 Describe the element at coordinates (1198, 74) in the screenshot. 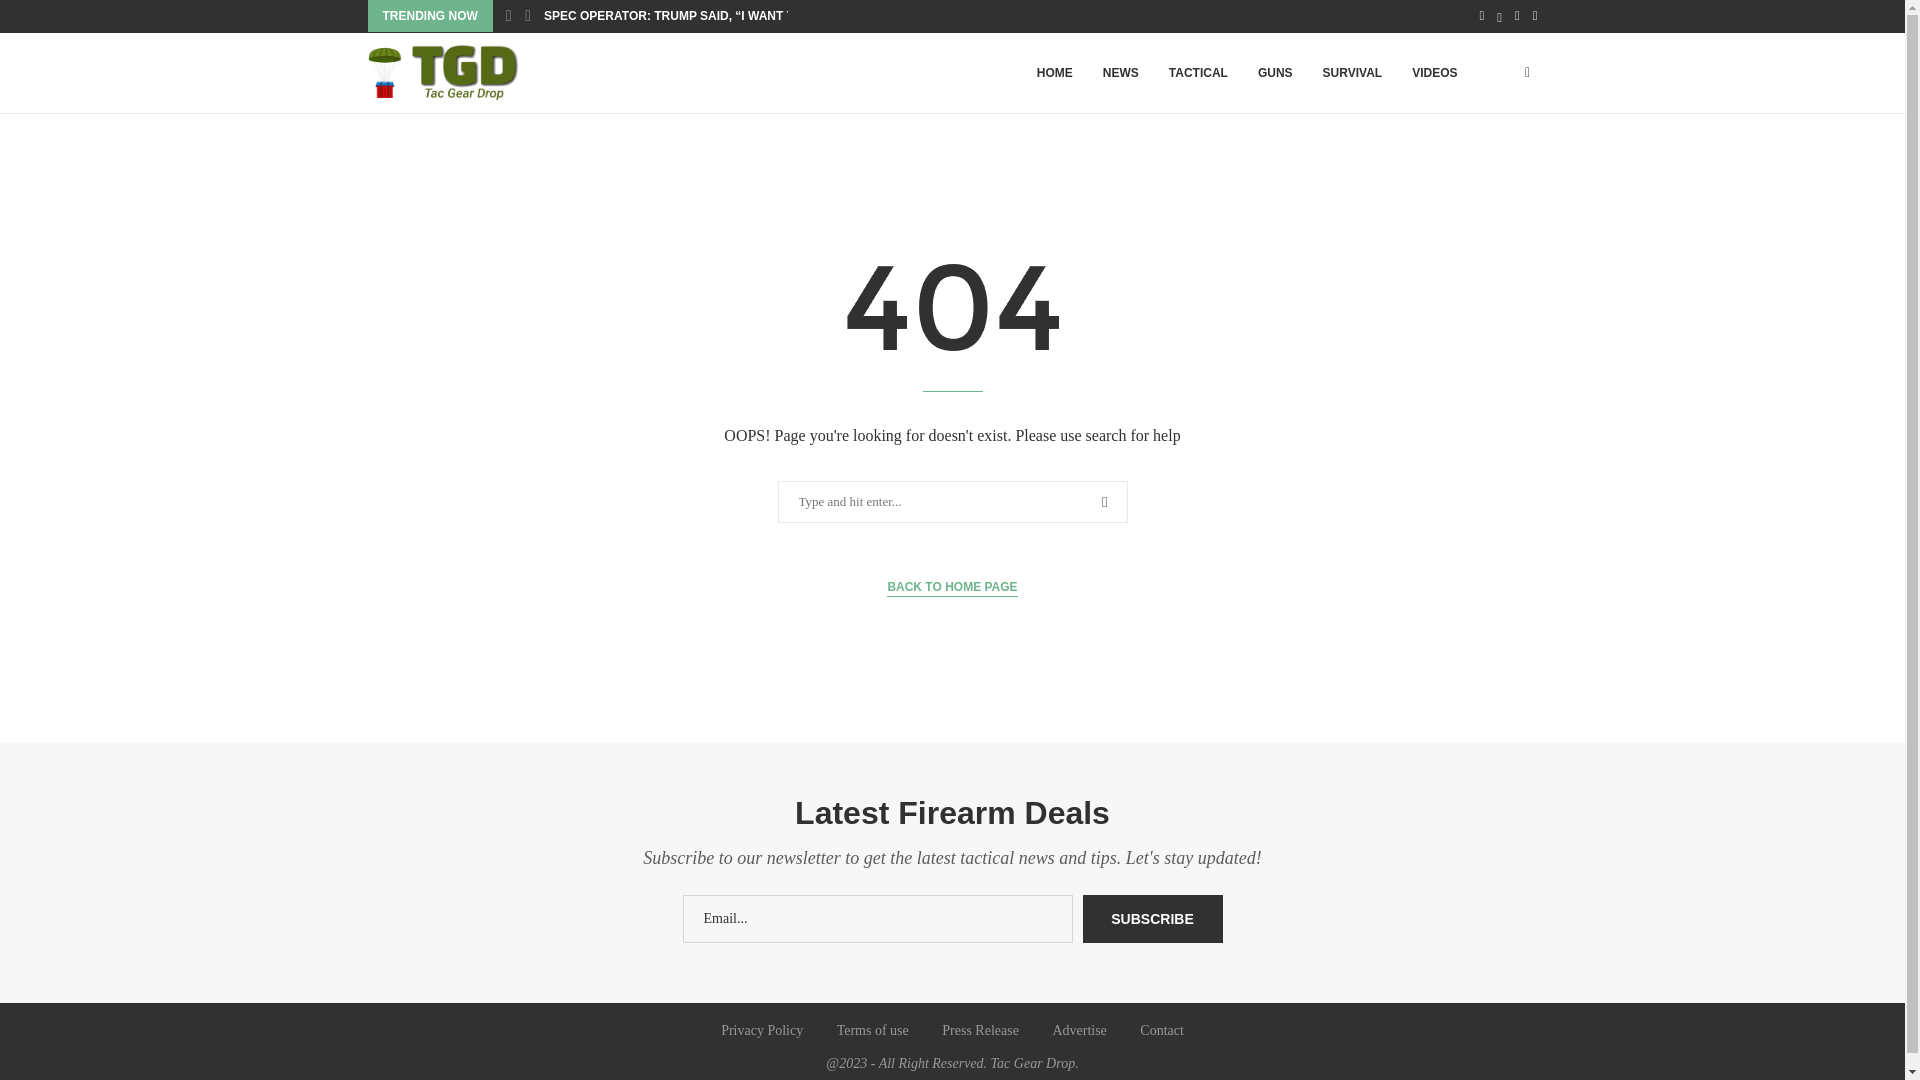

I see `TACTICAL` at that location.